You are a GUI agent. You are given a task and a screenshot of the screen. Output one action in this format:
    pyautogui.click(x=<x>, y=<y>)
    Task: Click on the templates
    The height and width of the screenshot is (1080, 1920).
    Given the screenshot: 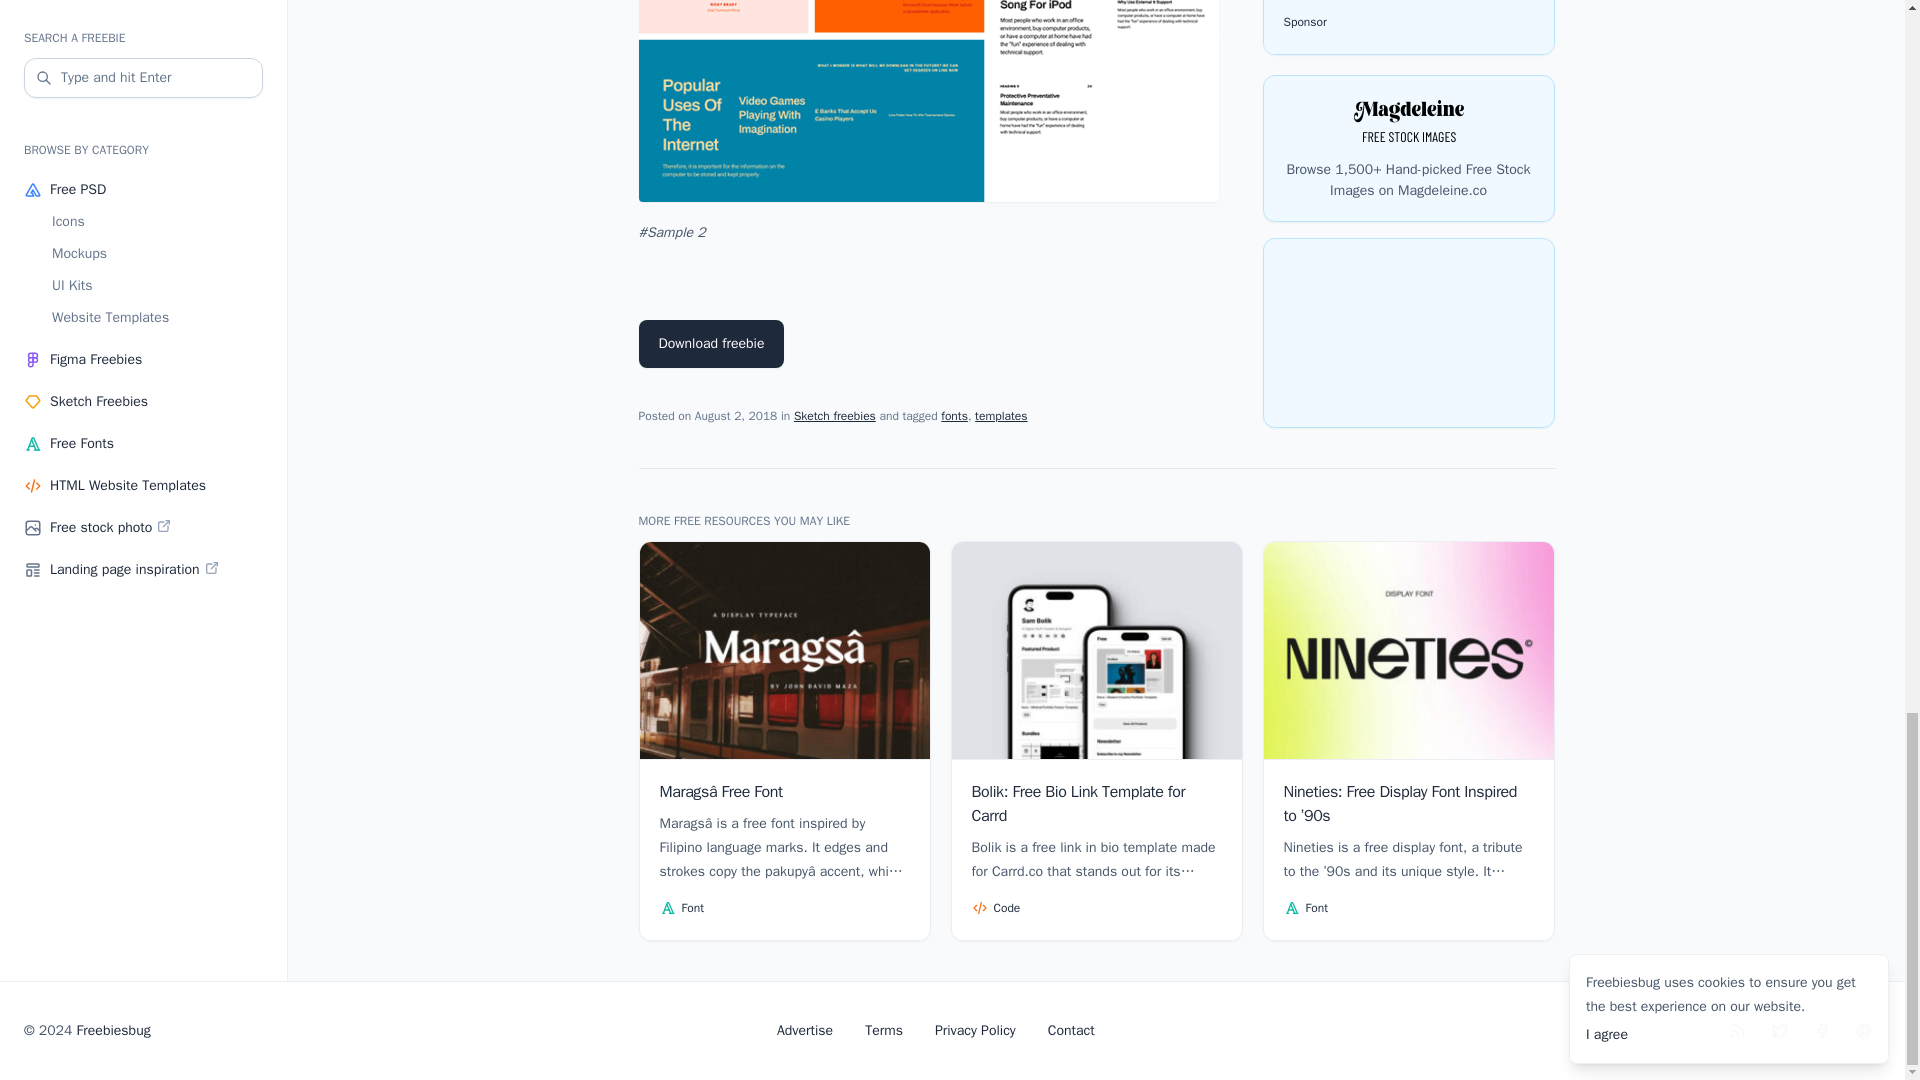 What is the action you would take?
    pyautogui.click(x=1001, y=416)
    